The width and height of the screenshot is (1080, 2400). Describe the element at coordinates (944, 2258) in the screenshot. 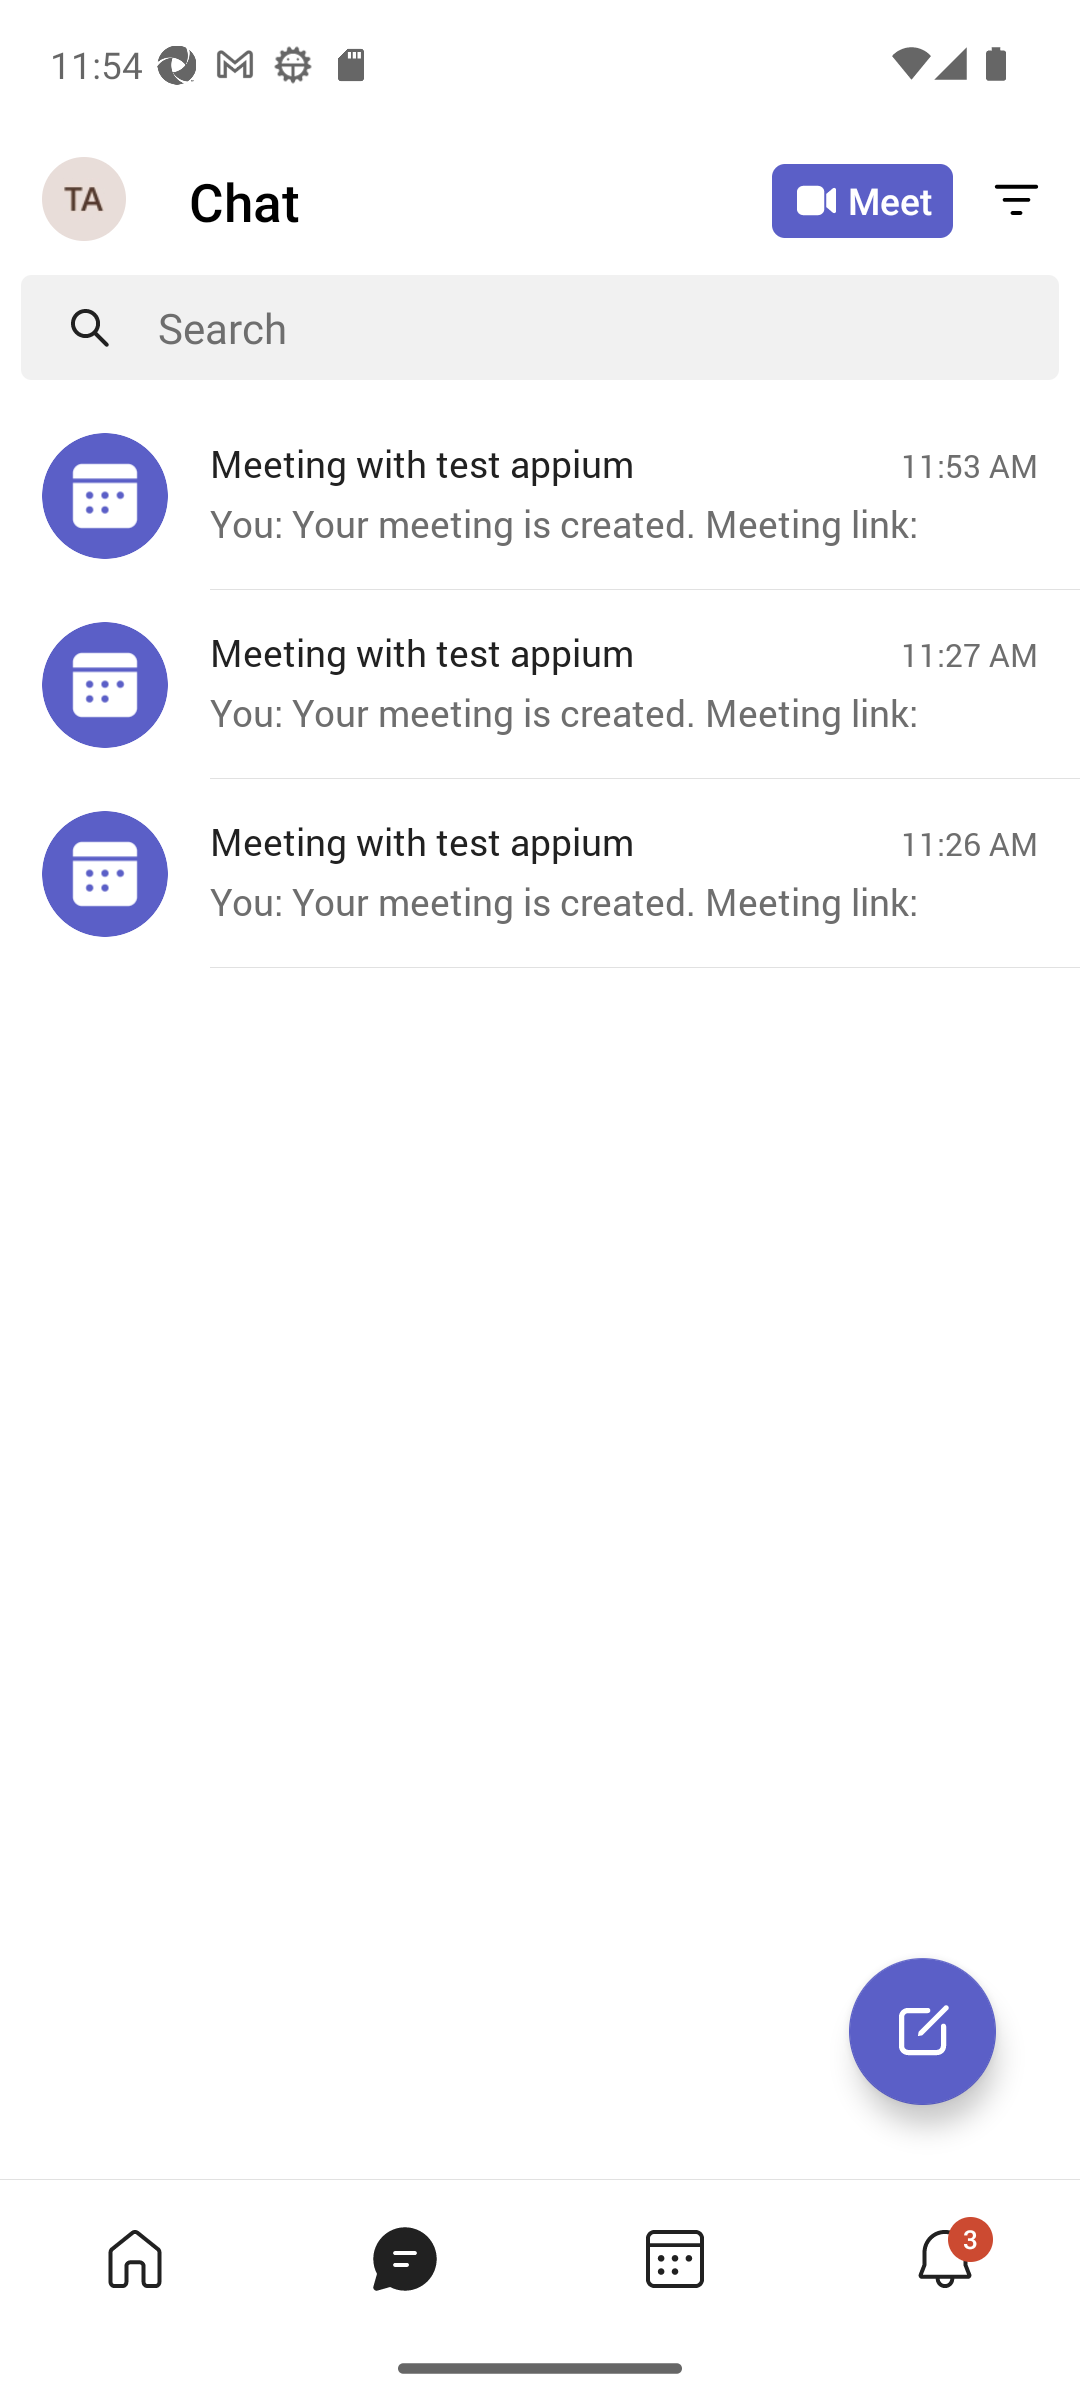

I see `Activity tab,4 of 4, not selected, 3 new 3` at that location.